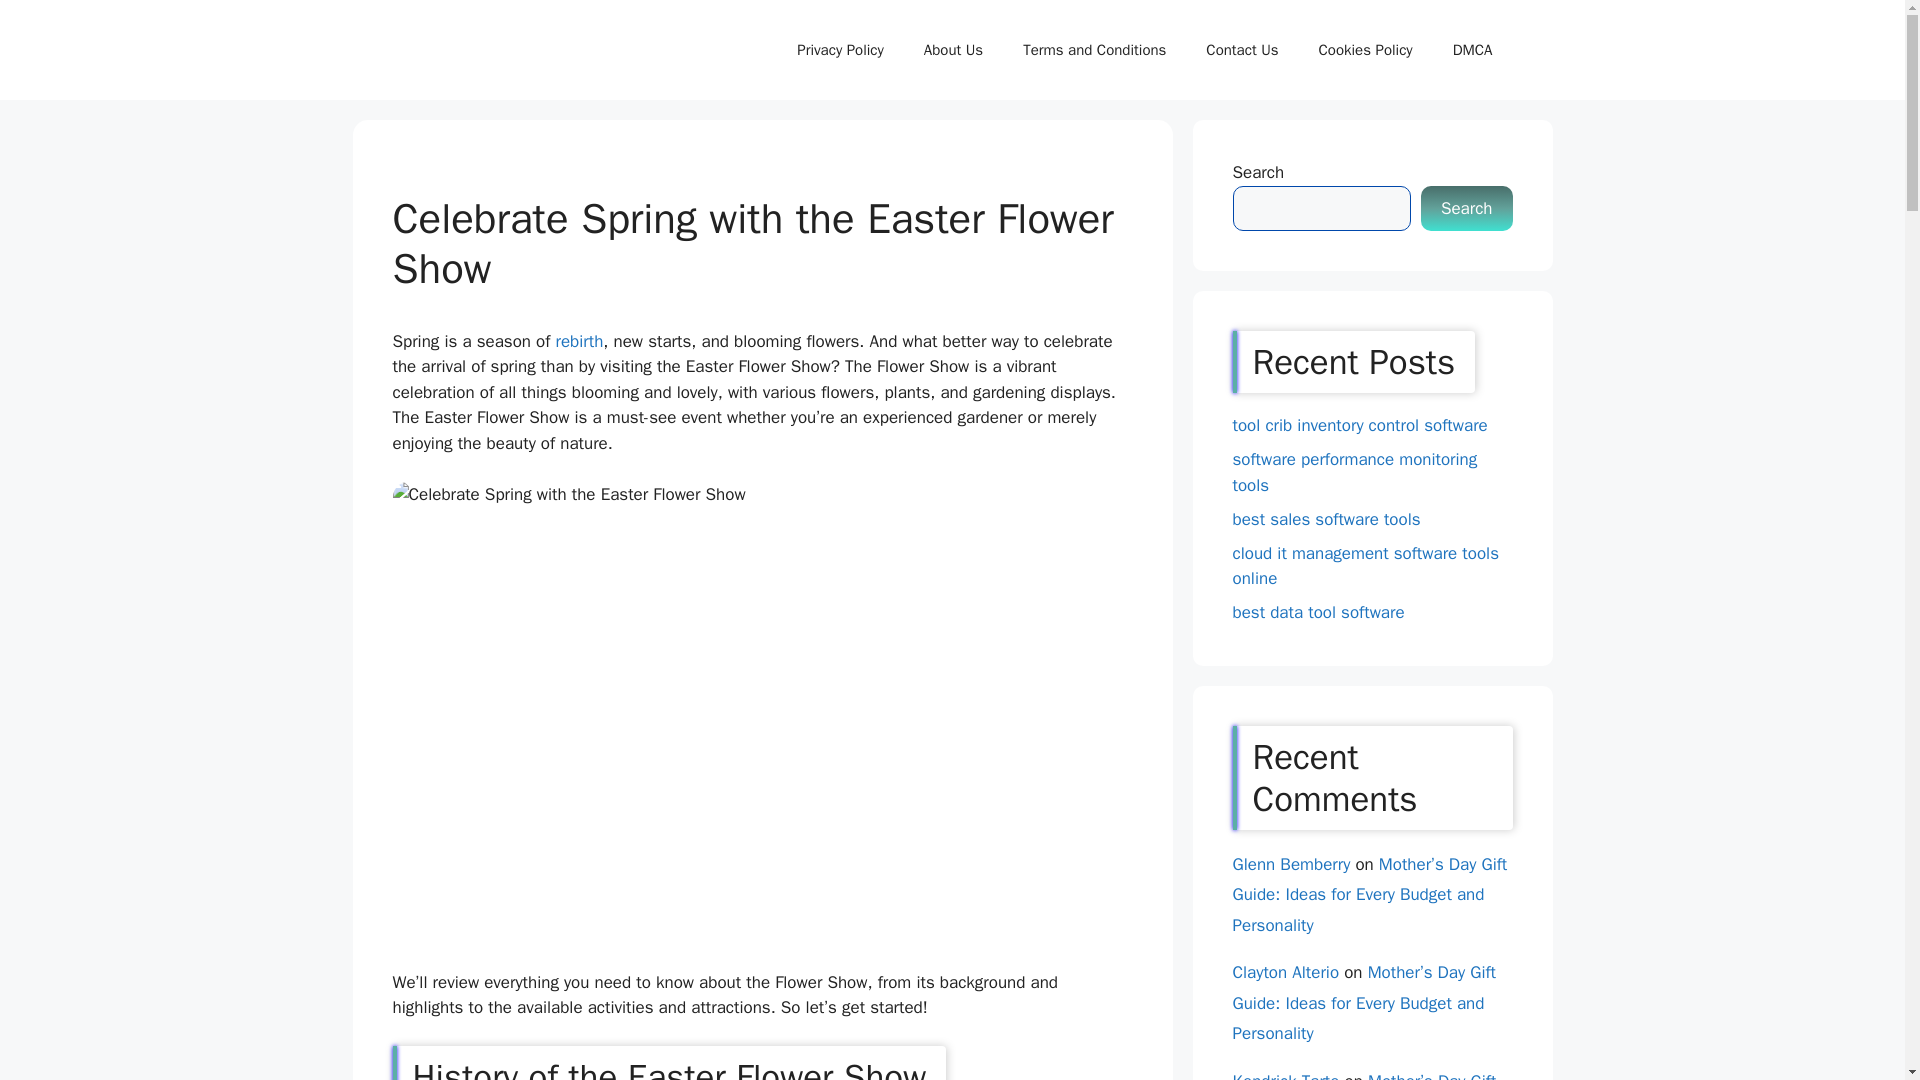  I want to click on rebirth, so click(578, 341).